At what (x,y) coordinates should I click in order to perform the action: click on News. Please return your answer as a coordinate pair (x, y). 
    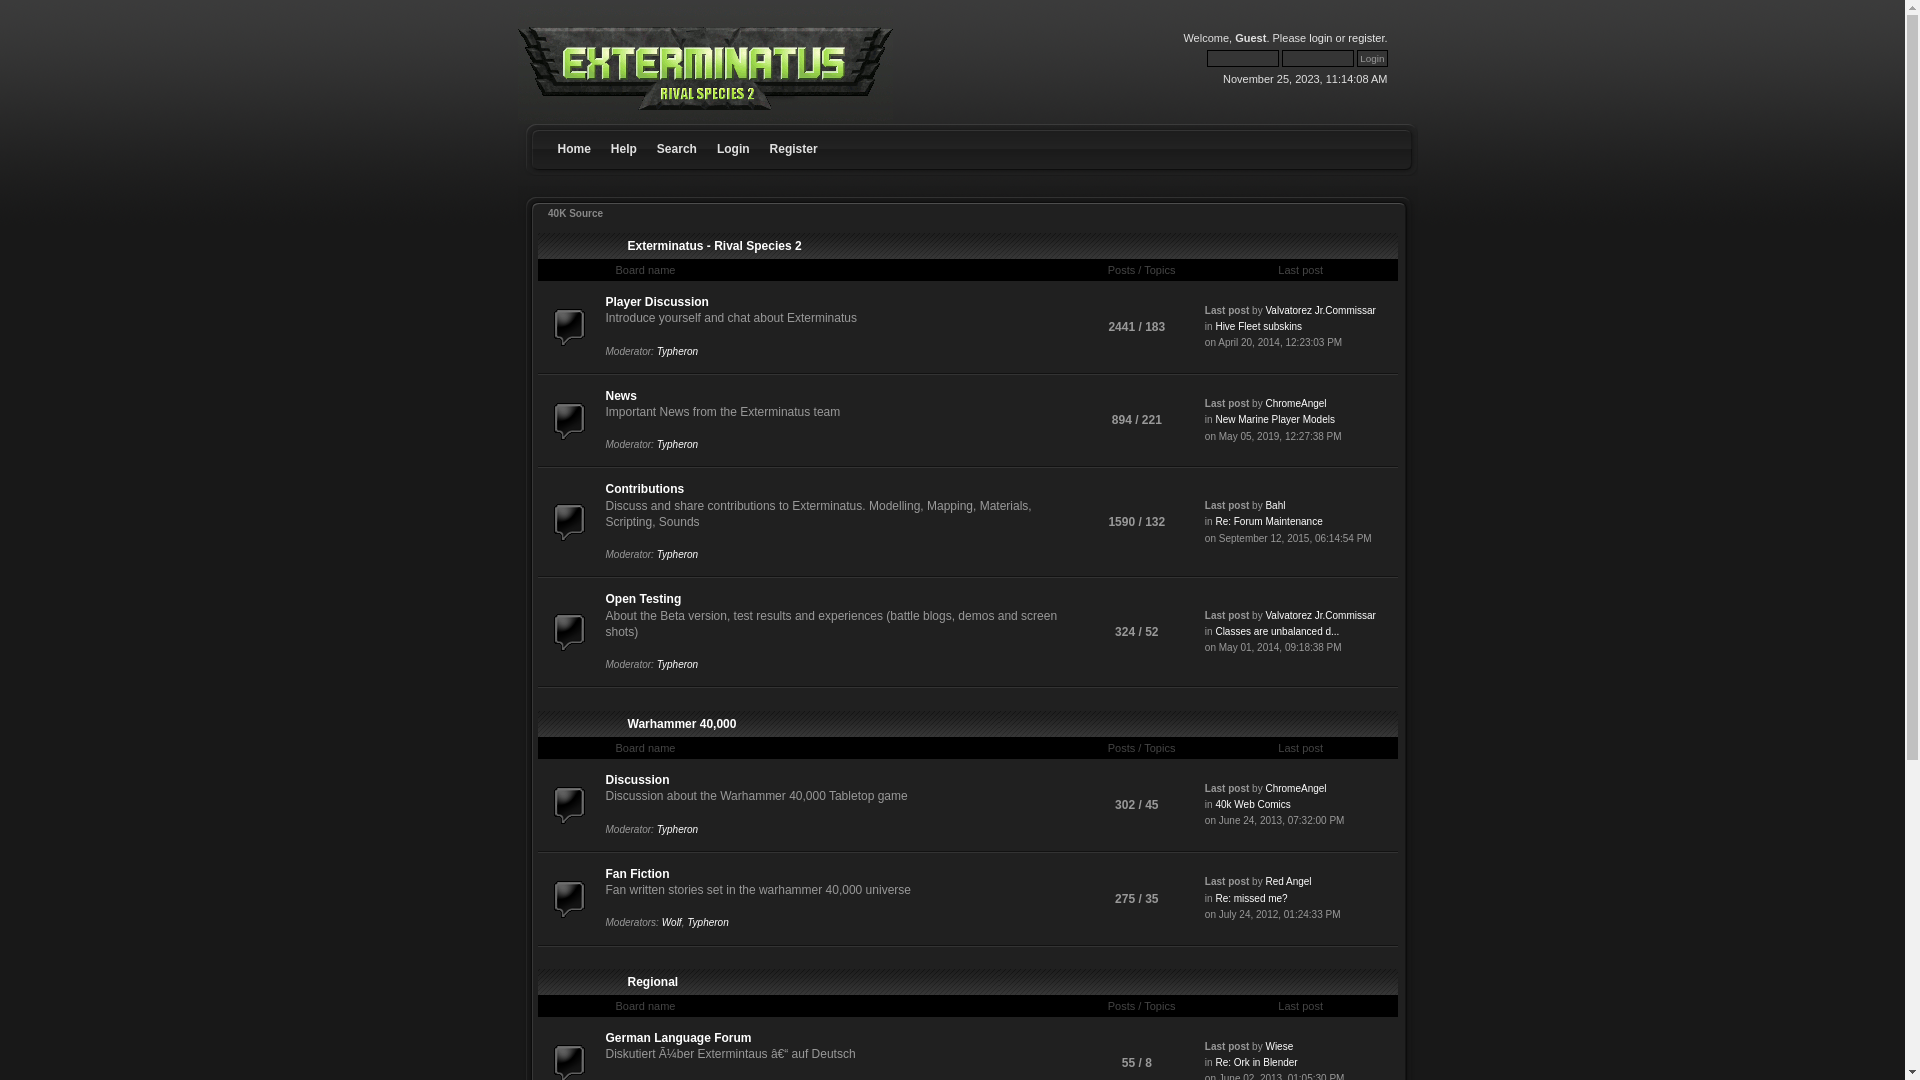
    Looking at the image, I should click on (622, 396).